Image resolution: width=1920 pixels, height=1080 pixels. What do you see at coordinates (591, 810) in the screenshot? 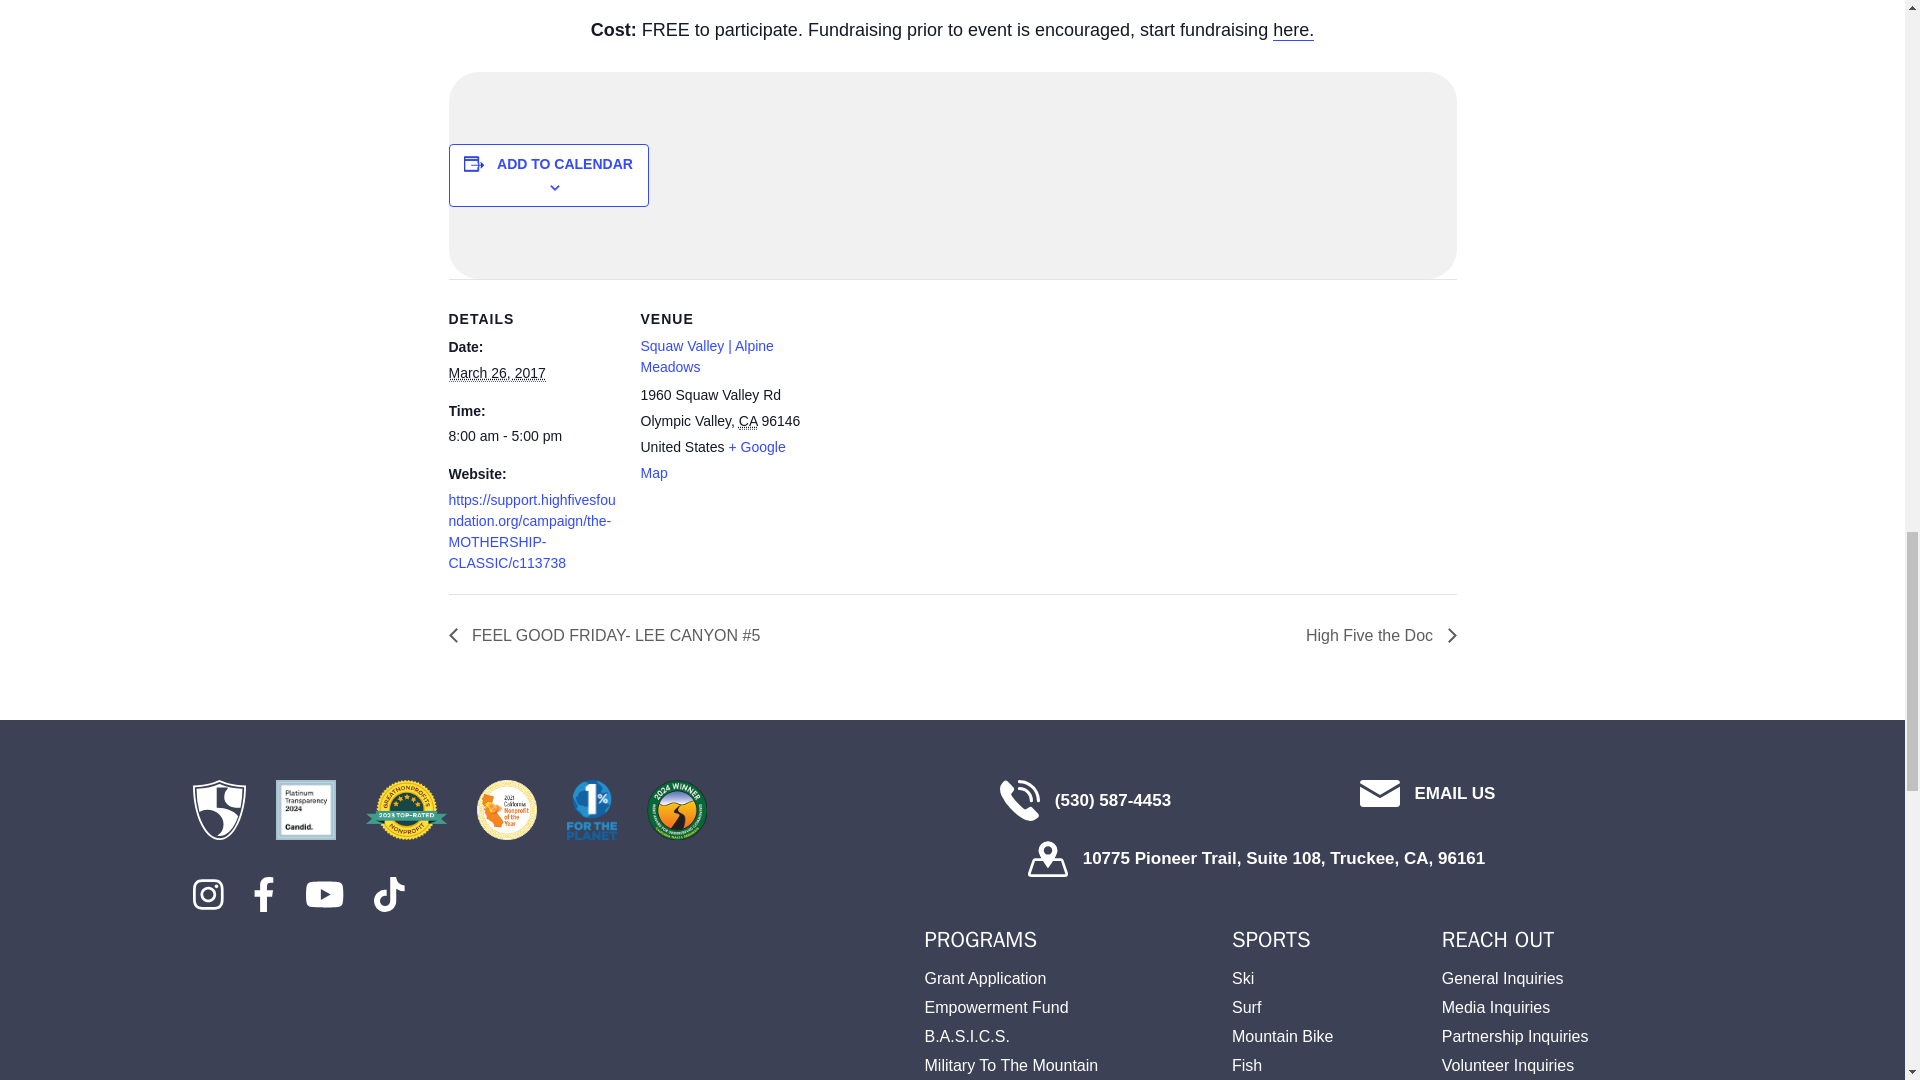
I see `One Percent for the Planet` at bounding box center [591, 810].